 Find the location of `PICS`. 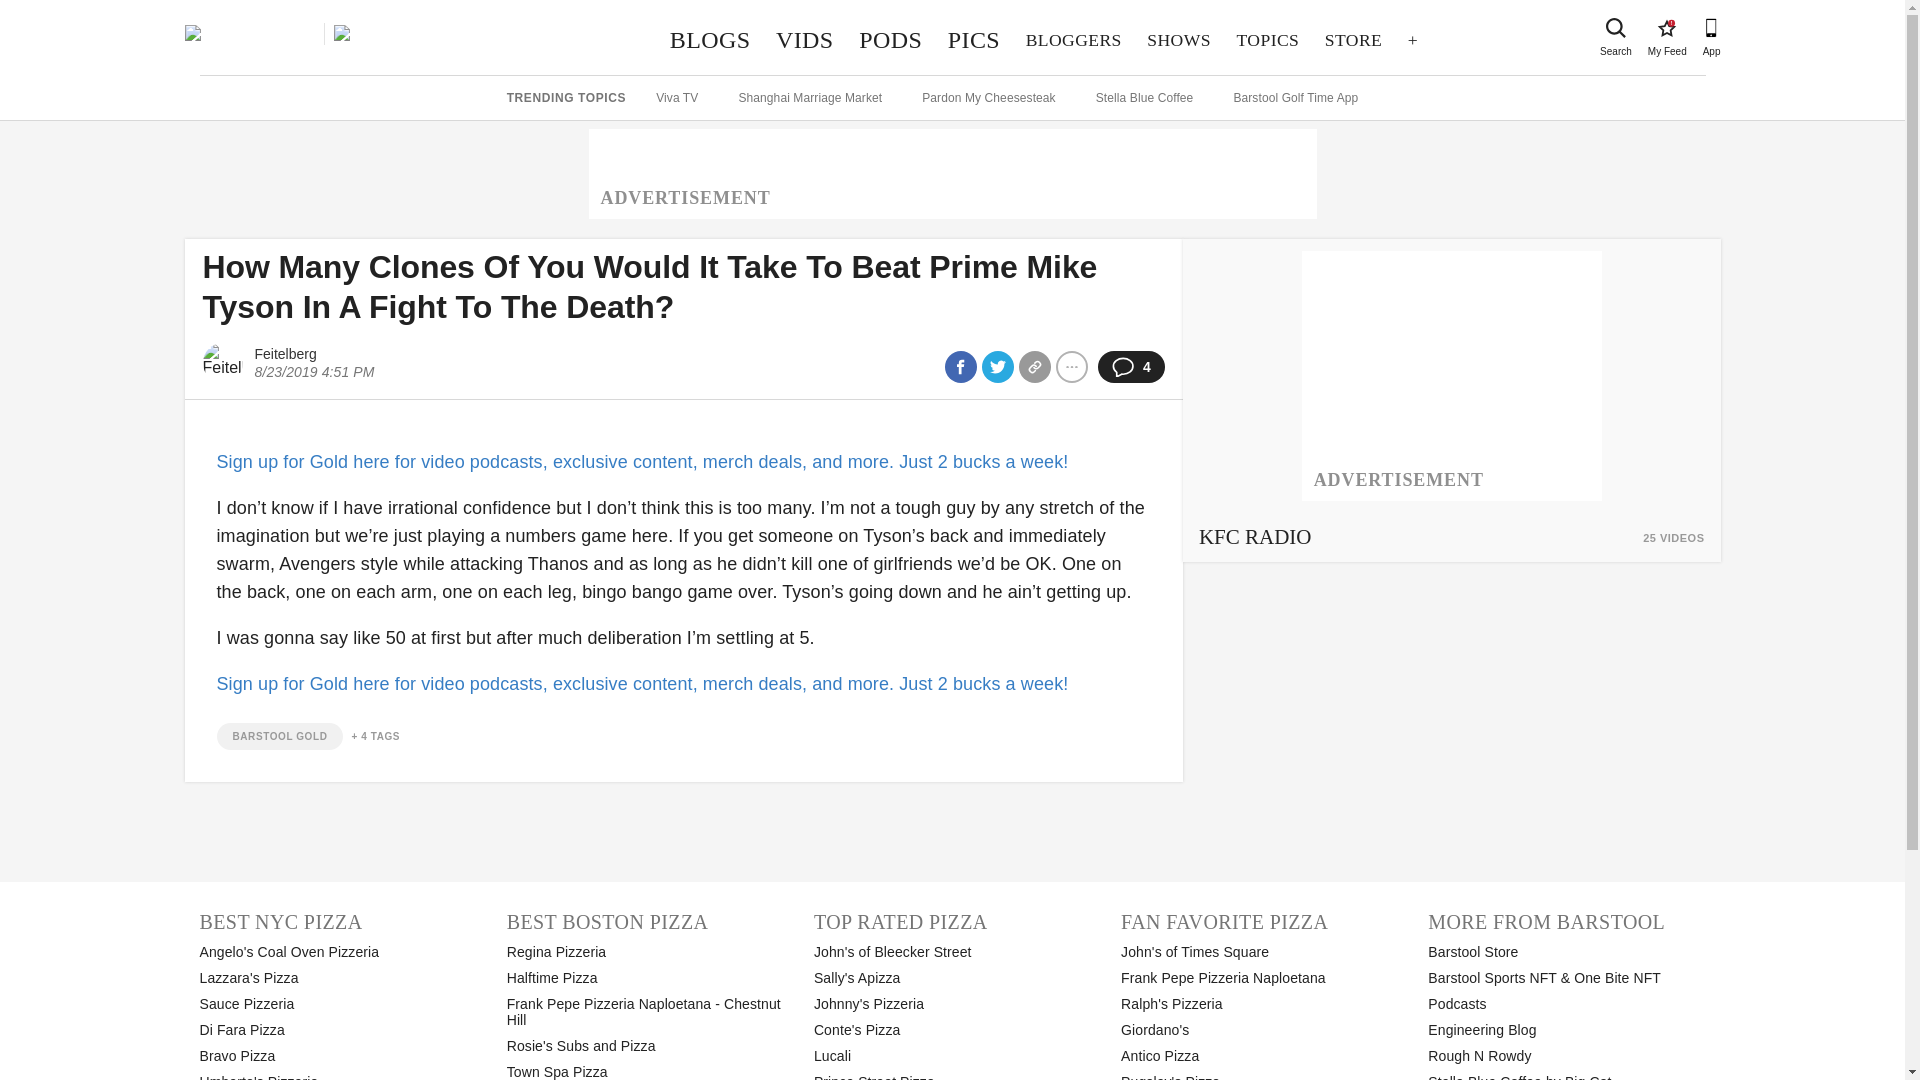

PICS is located at coordinates (1616, 28).